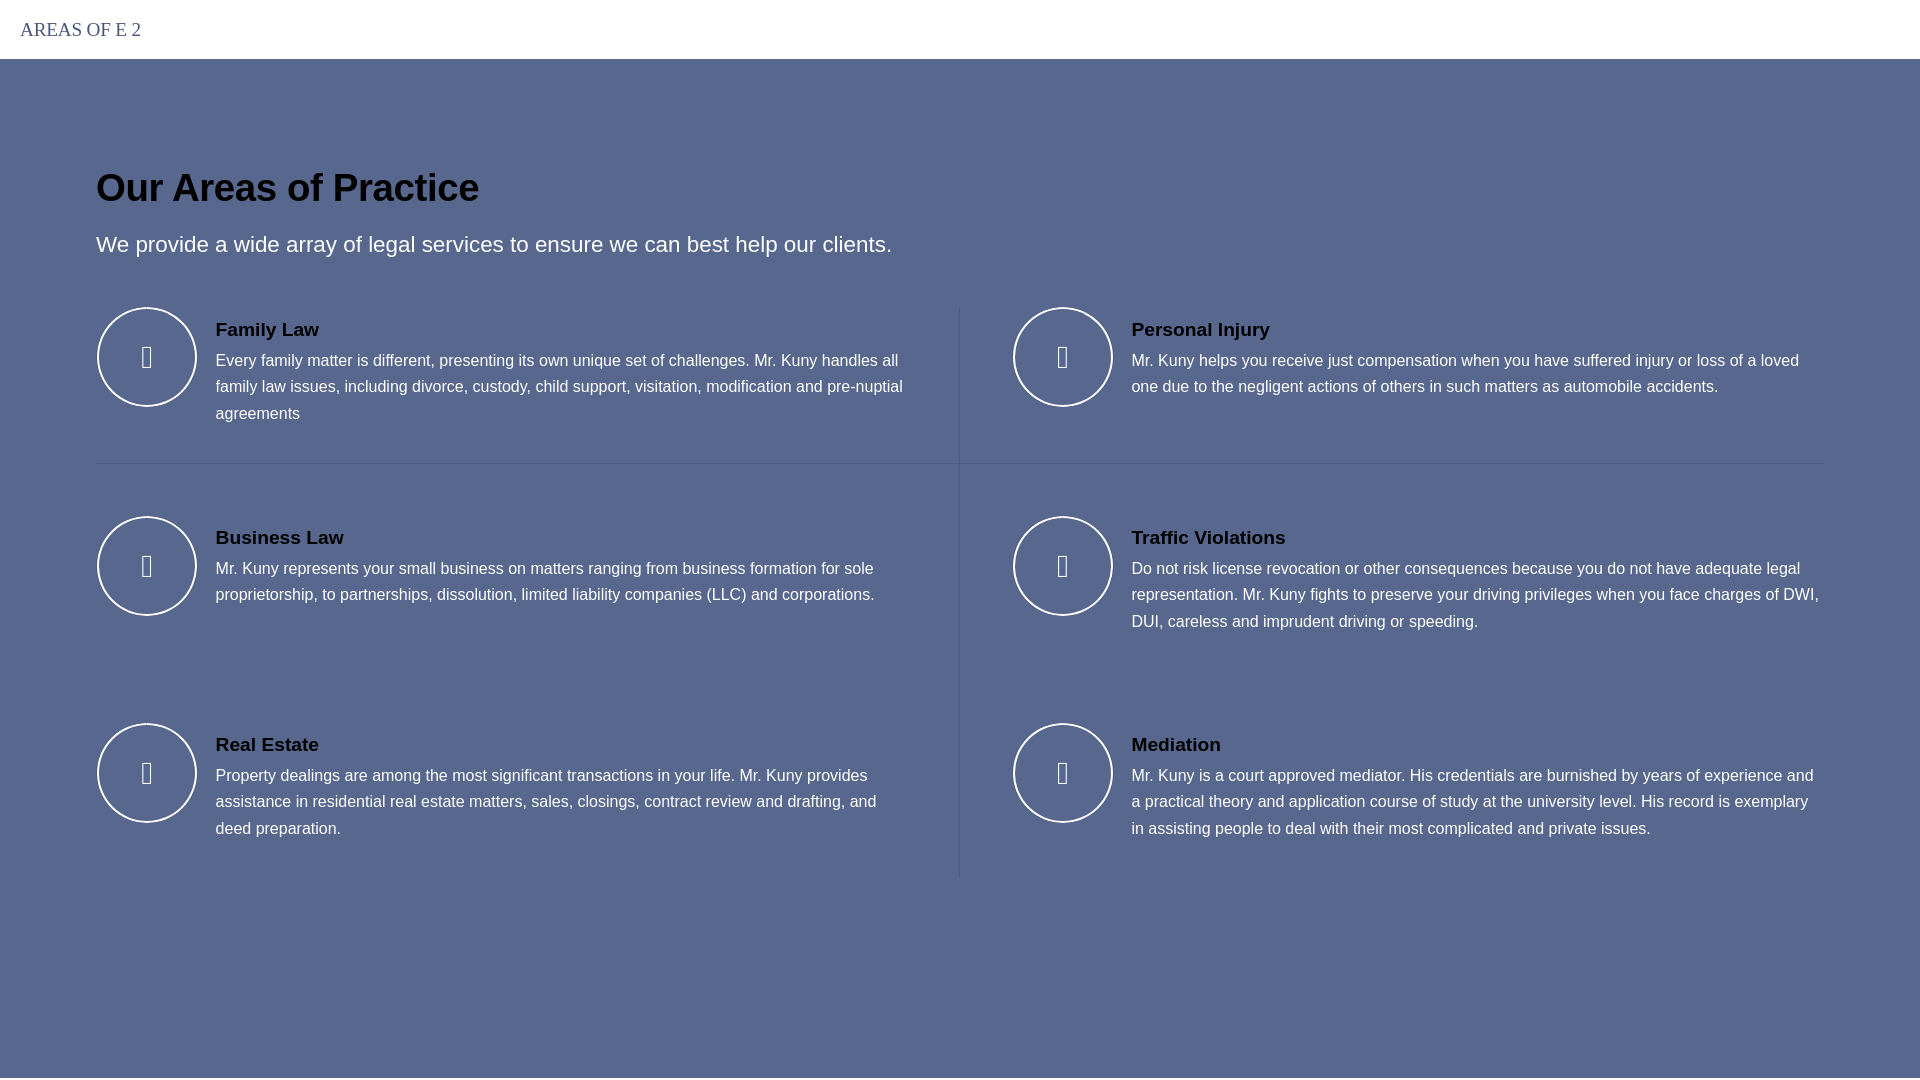 The image size is (1920, 1080). What do you see at coordinates (1207, 537) in the screenshot?
I see `Traffic Violations` at bounding box center [1207, 537].